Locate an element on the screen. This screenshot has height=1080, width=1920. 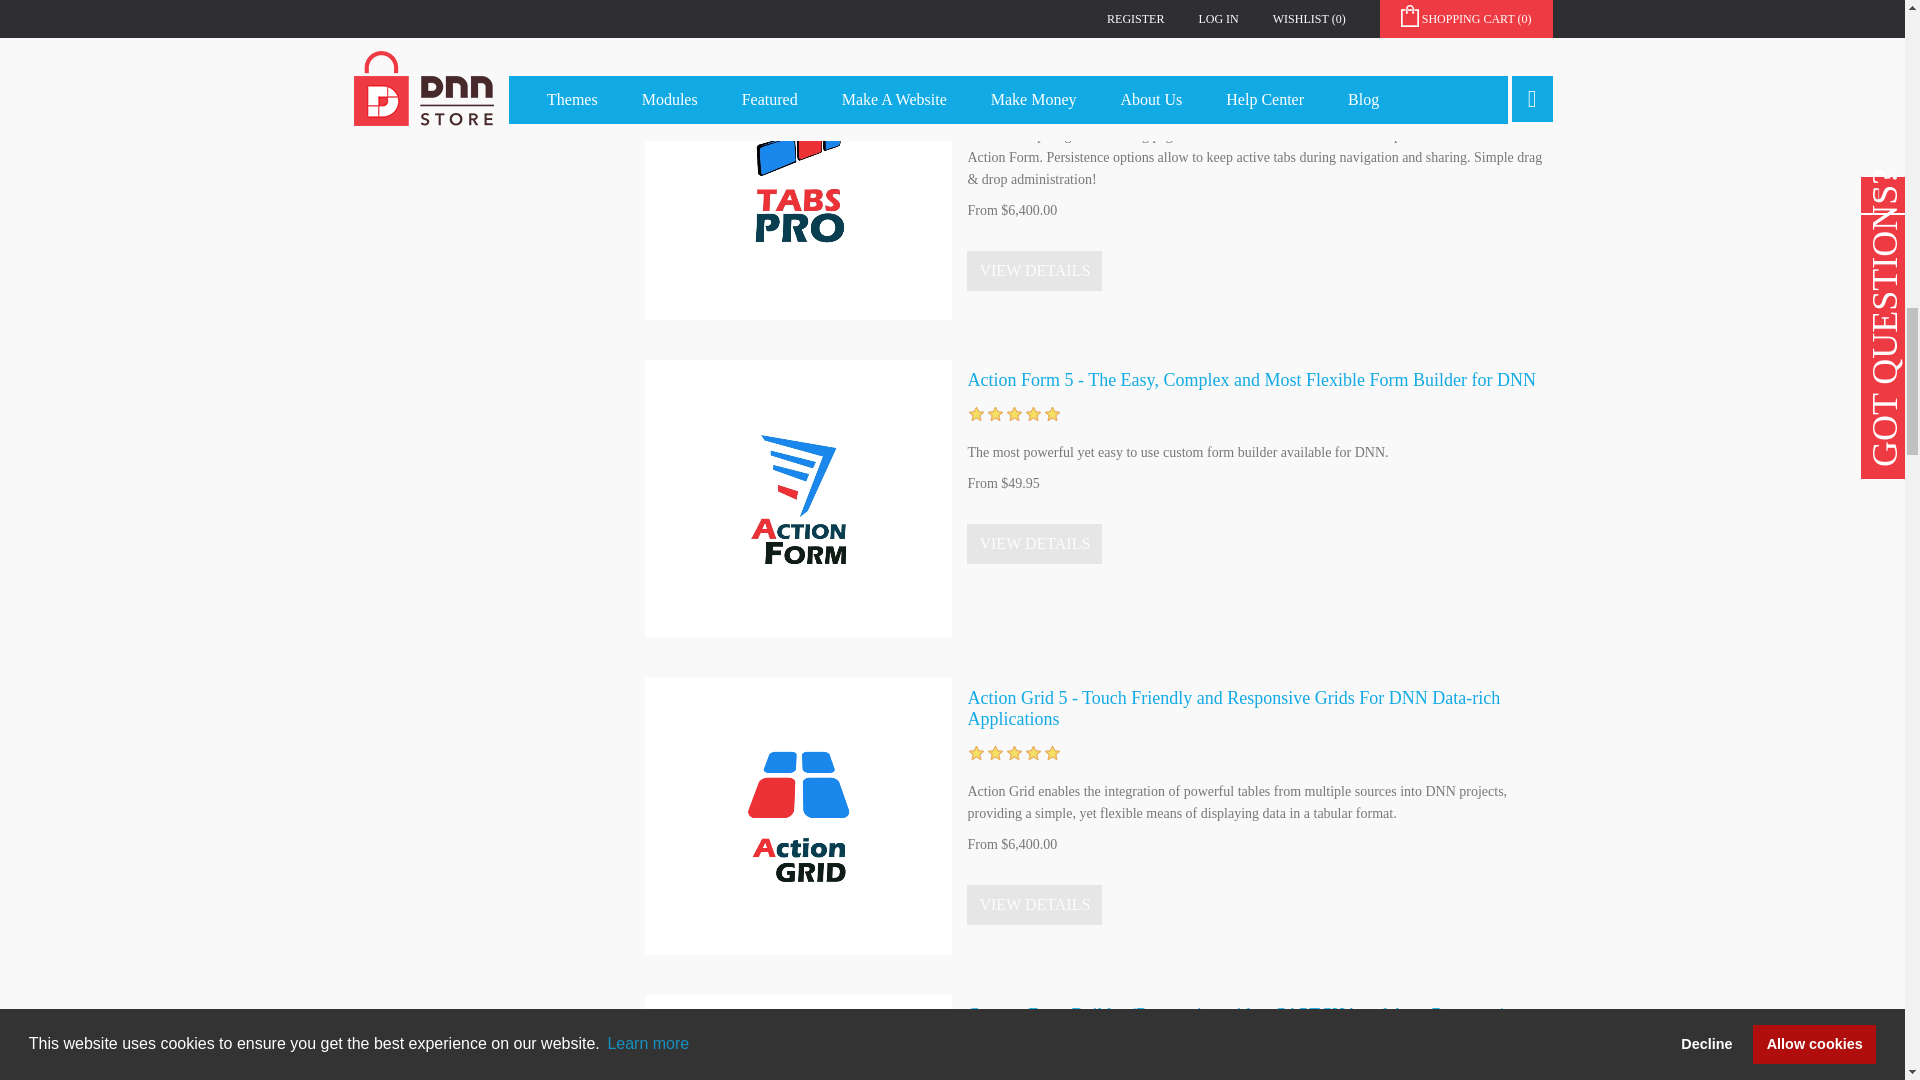
View Details is located at coordinates (1034, 270).